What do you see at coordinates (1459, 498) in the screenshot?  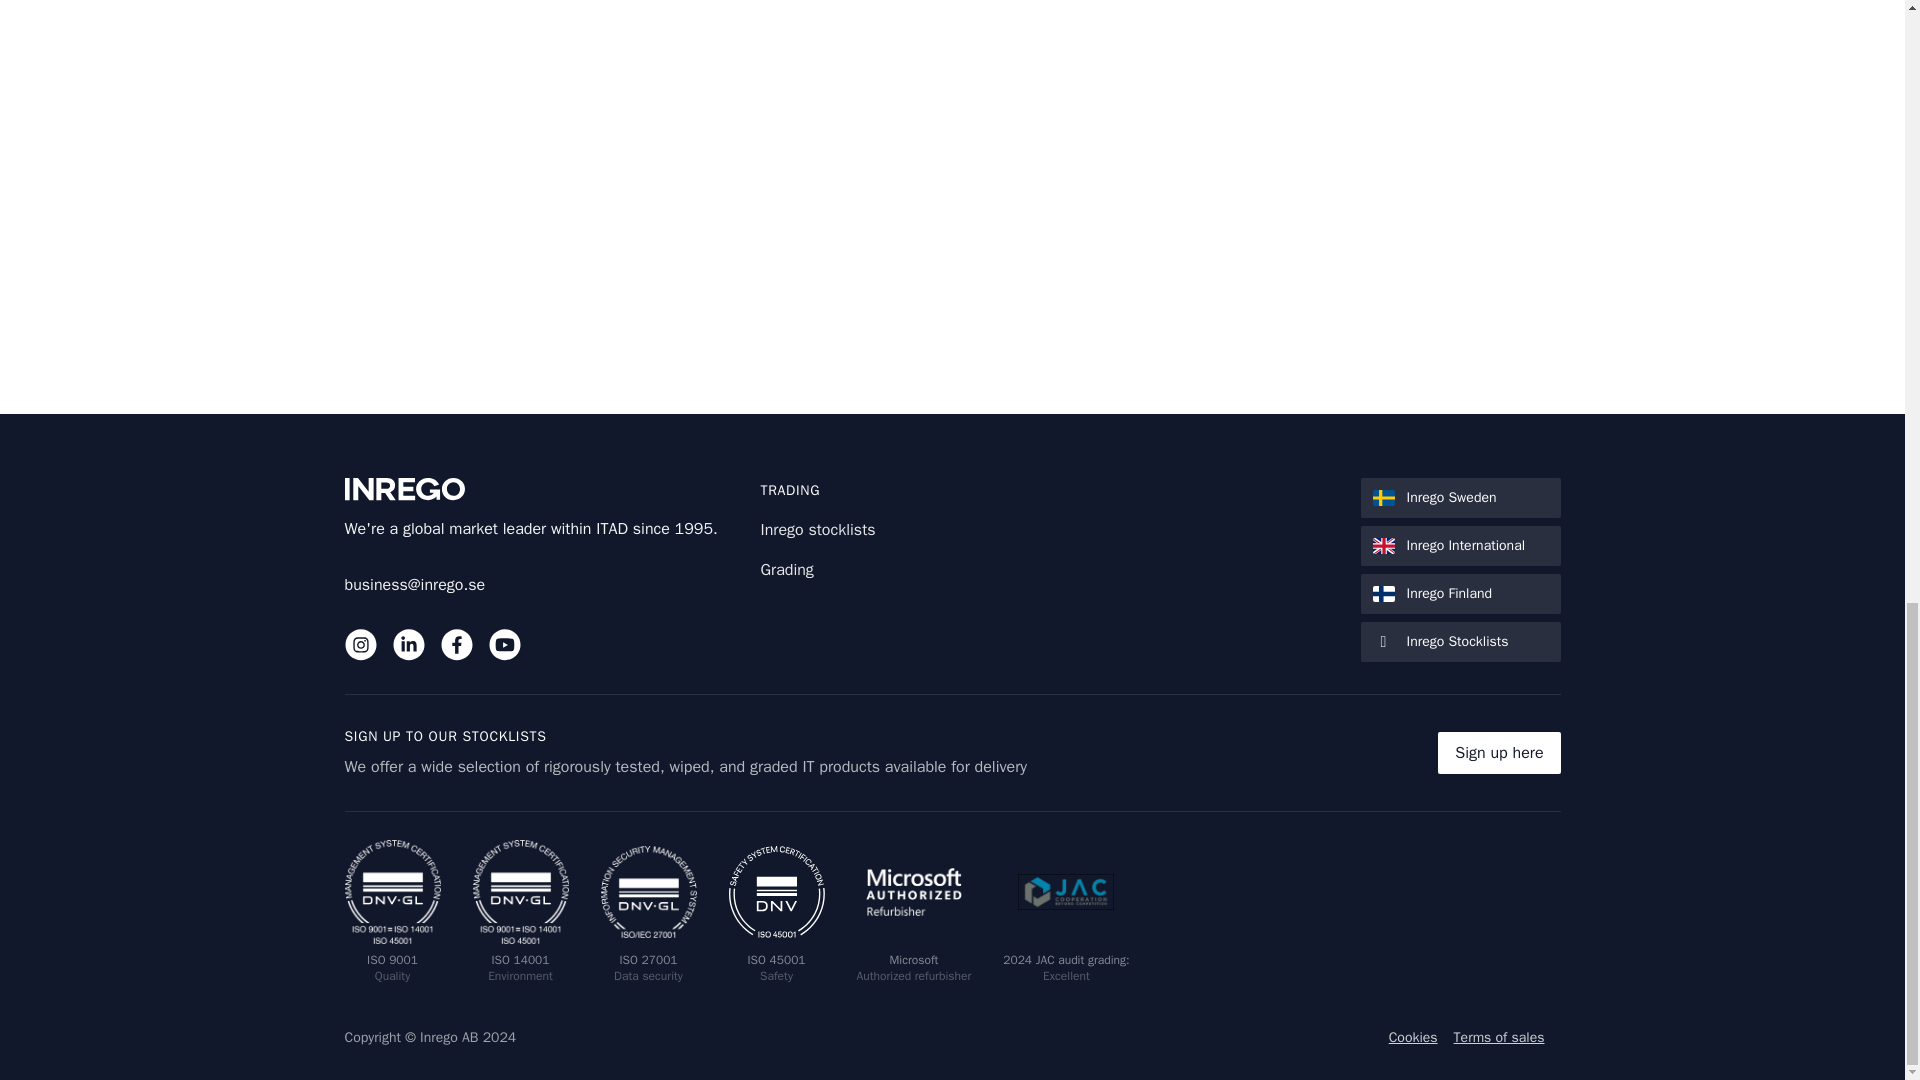 I see `Inrego Sweden` at bounding box center [1459, 498].